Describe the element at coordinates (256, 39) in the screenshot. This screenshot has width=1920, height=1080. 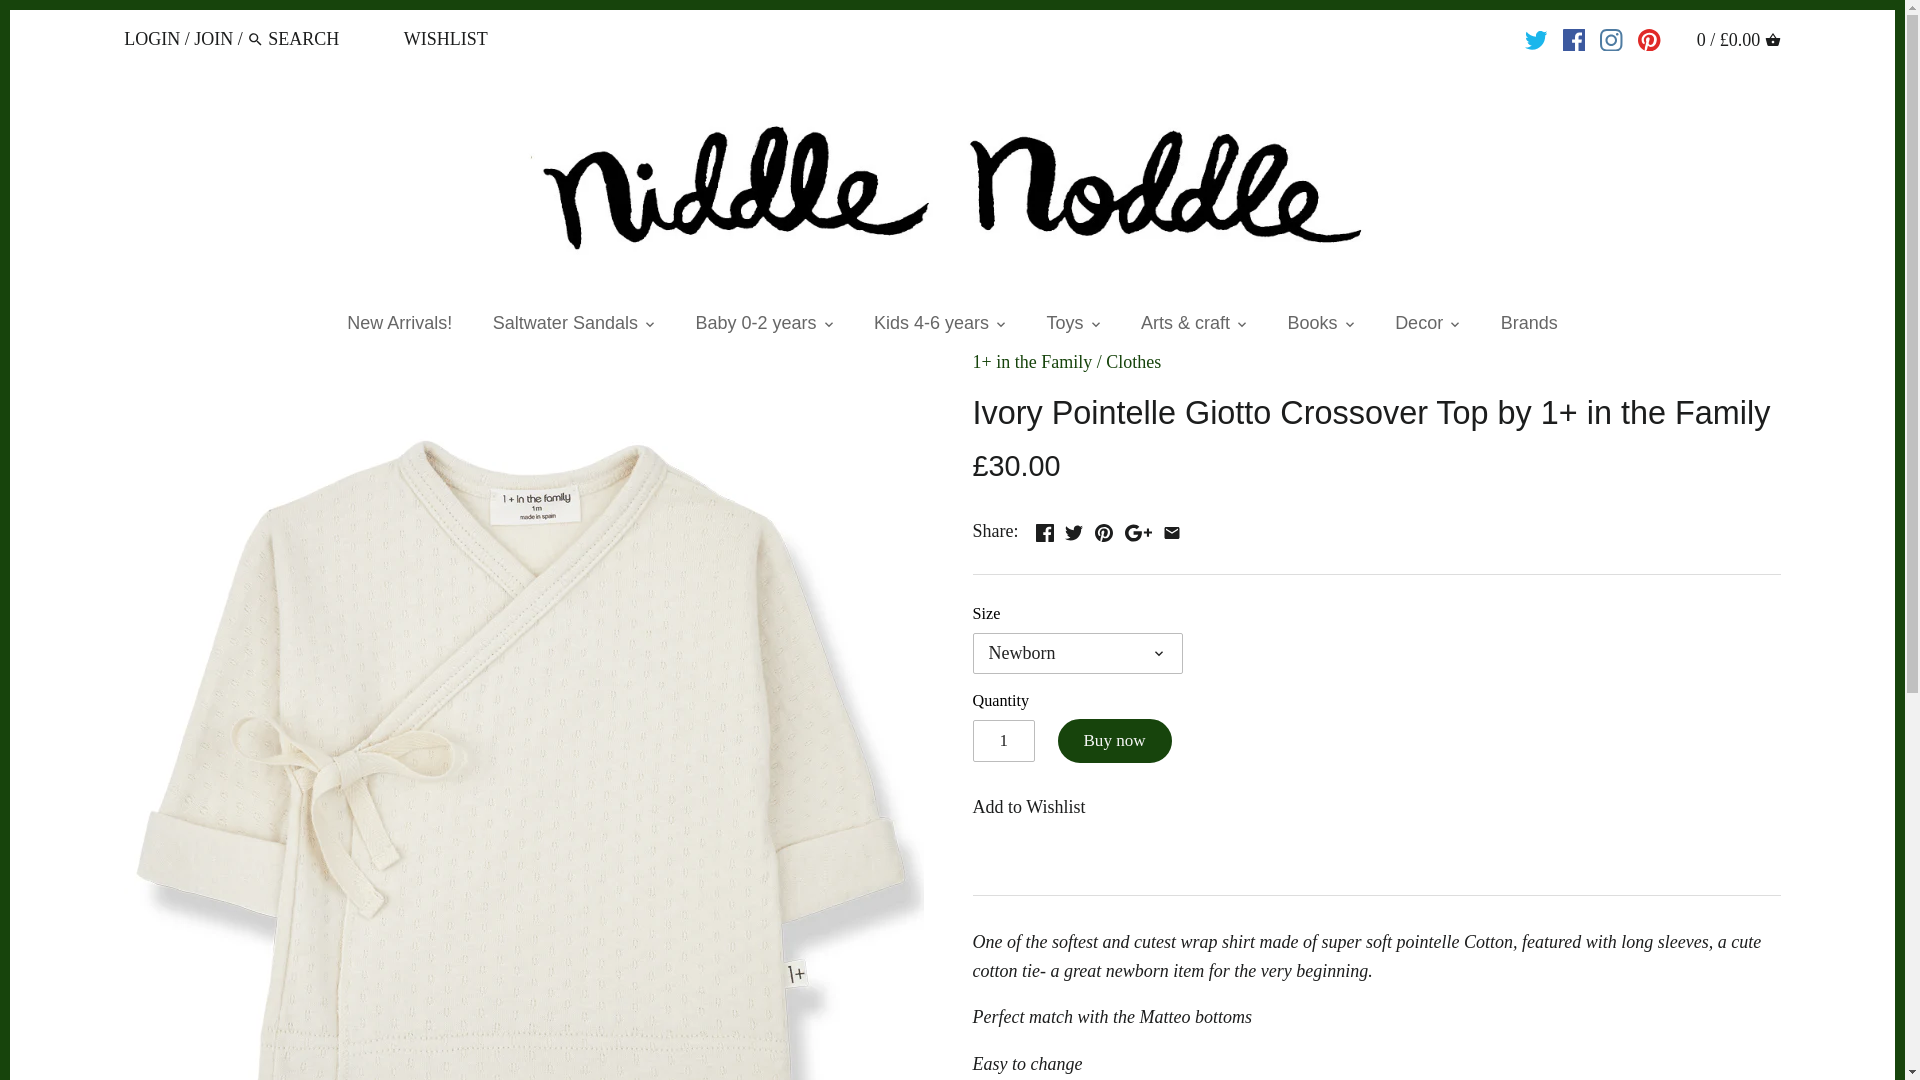
I see `Search` at that location.